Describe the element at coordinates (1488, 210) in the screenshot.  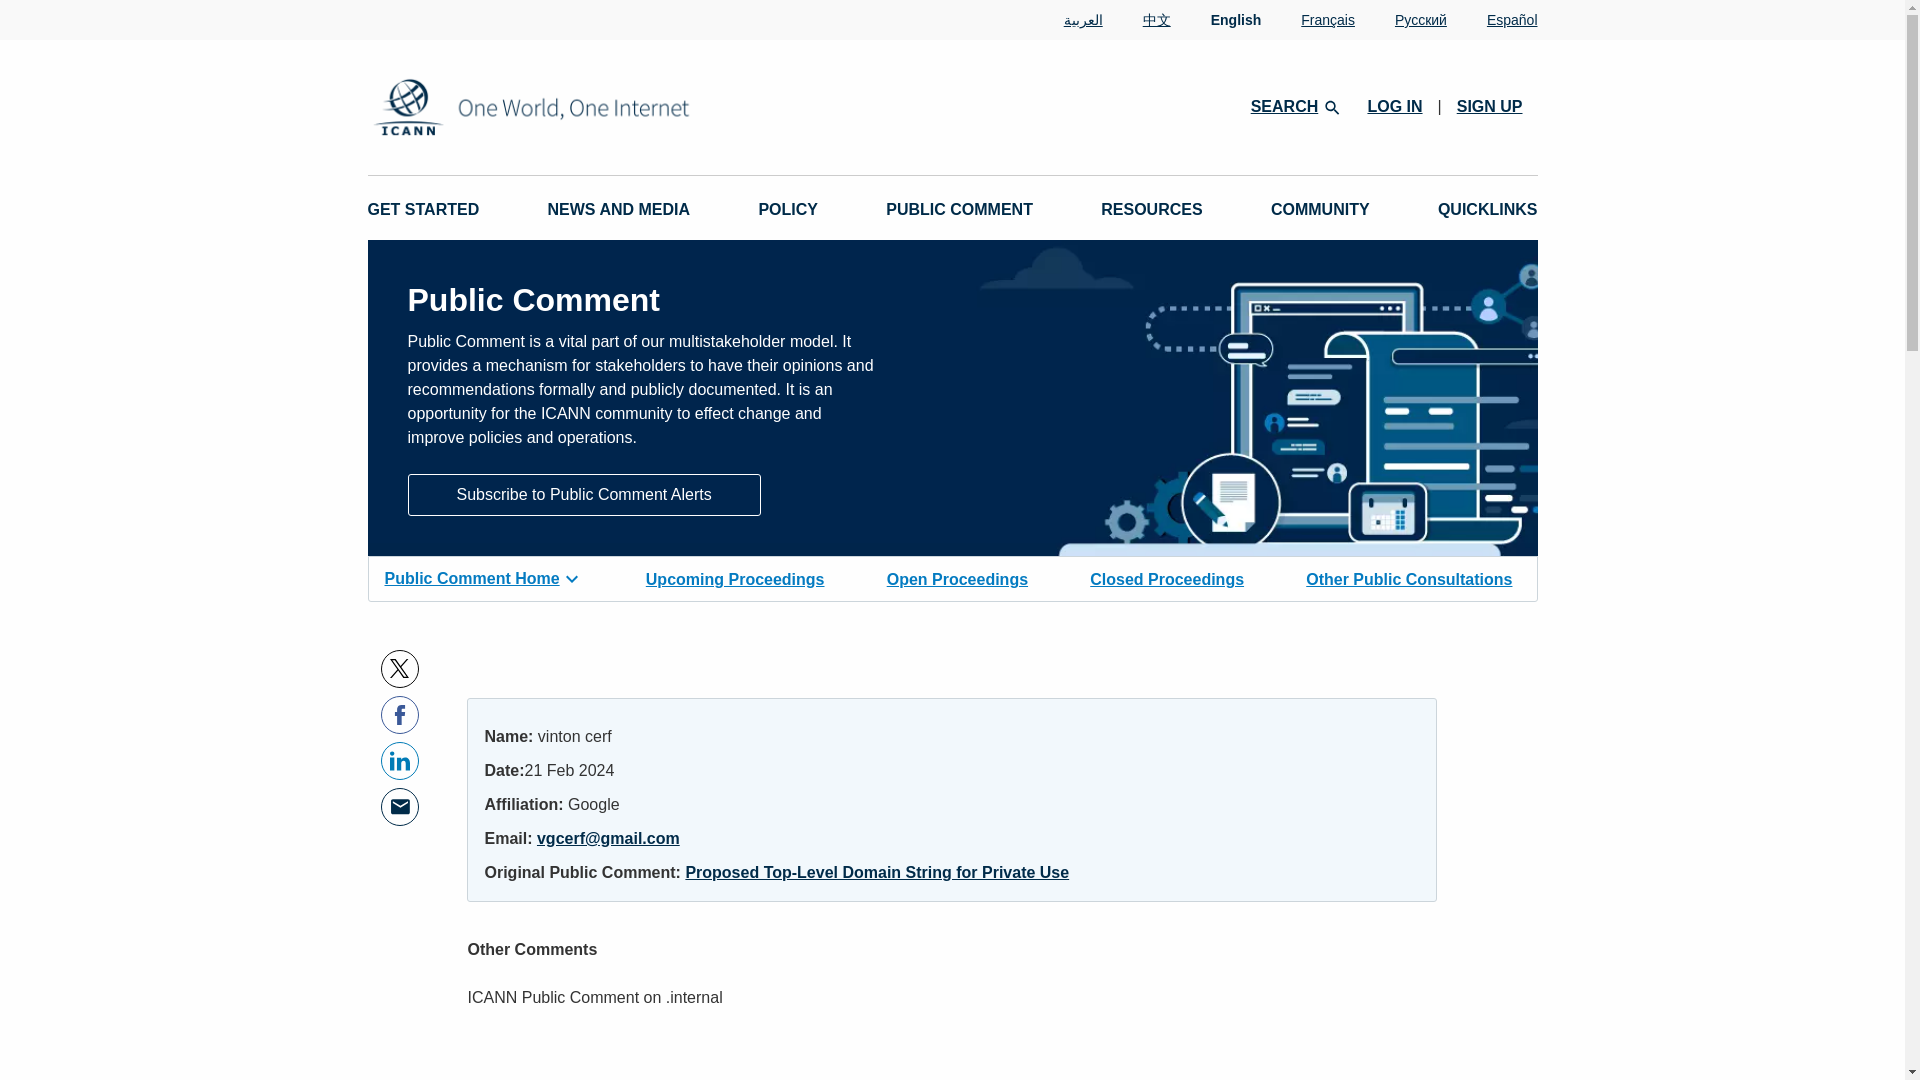
I see `QUICKLINKS` at that location.